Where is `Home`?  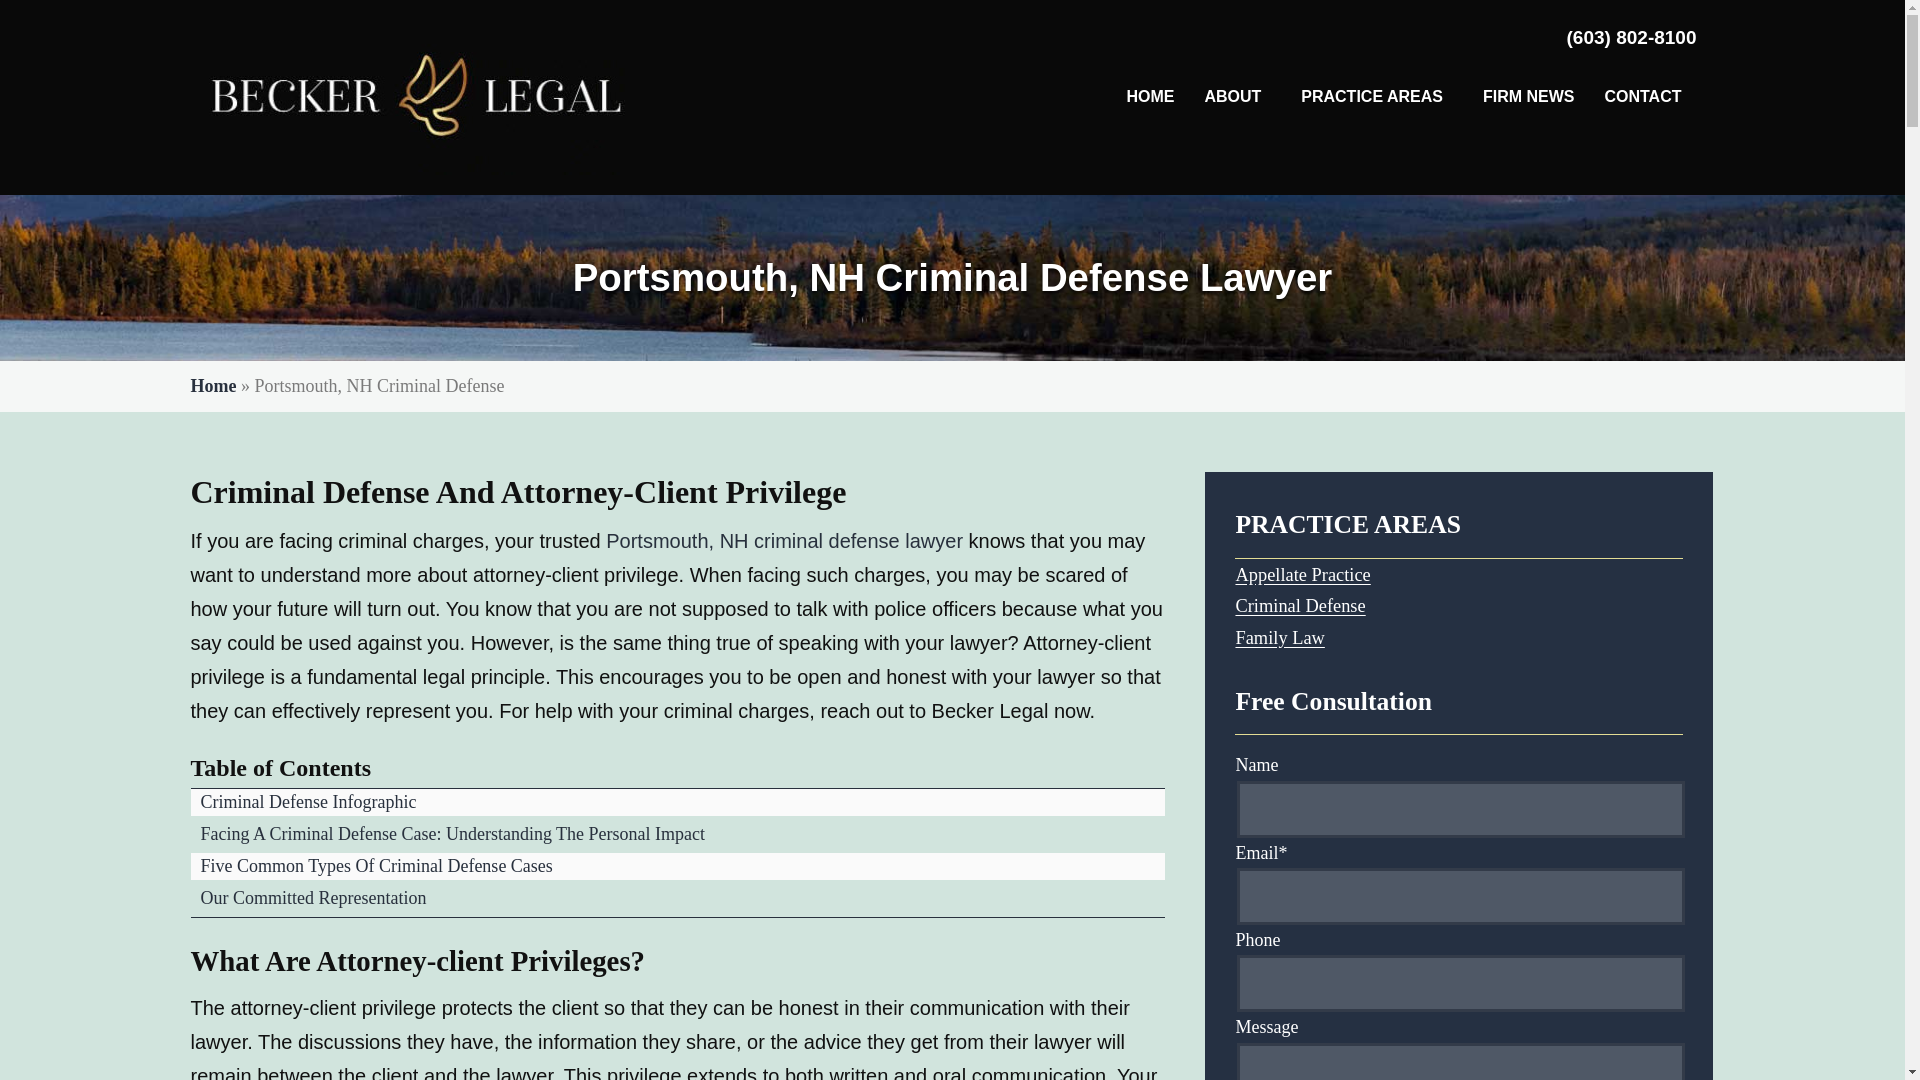
Home is located at coordinates (213, 386).